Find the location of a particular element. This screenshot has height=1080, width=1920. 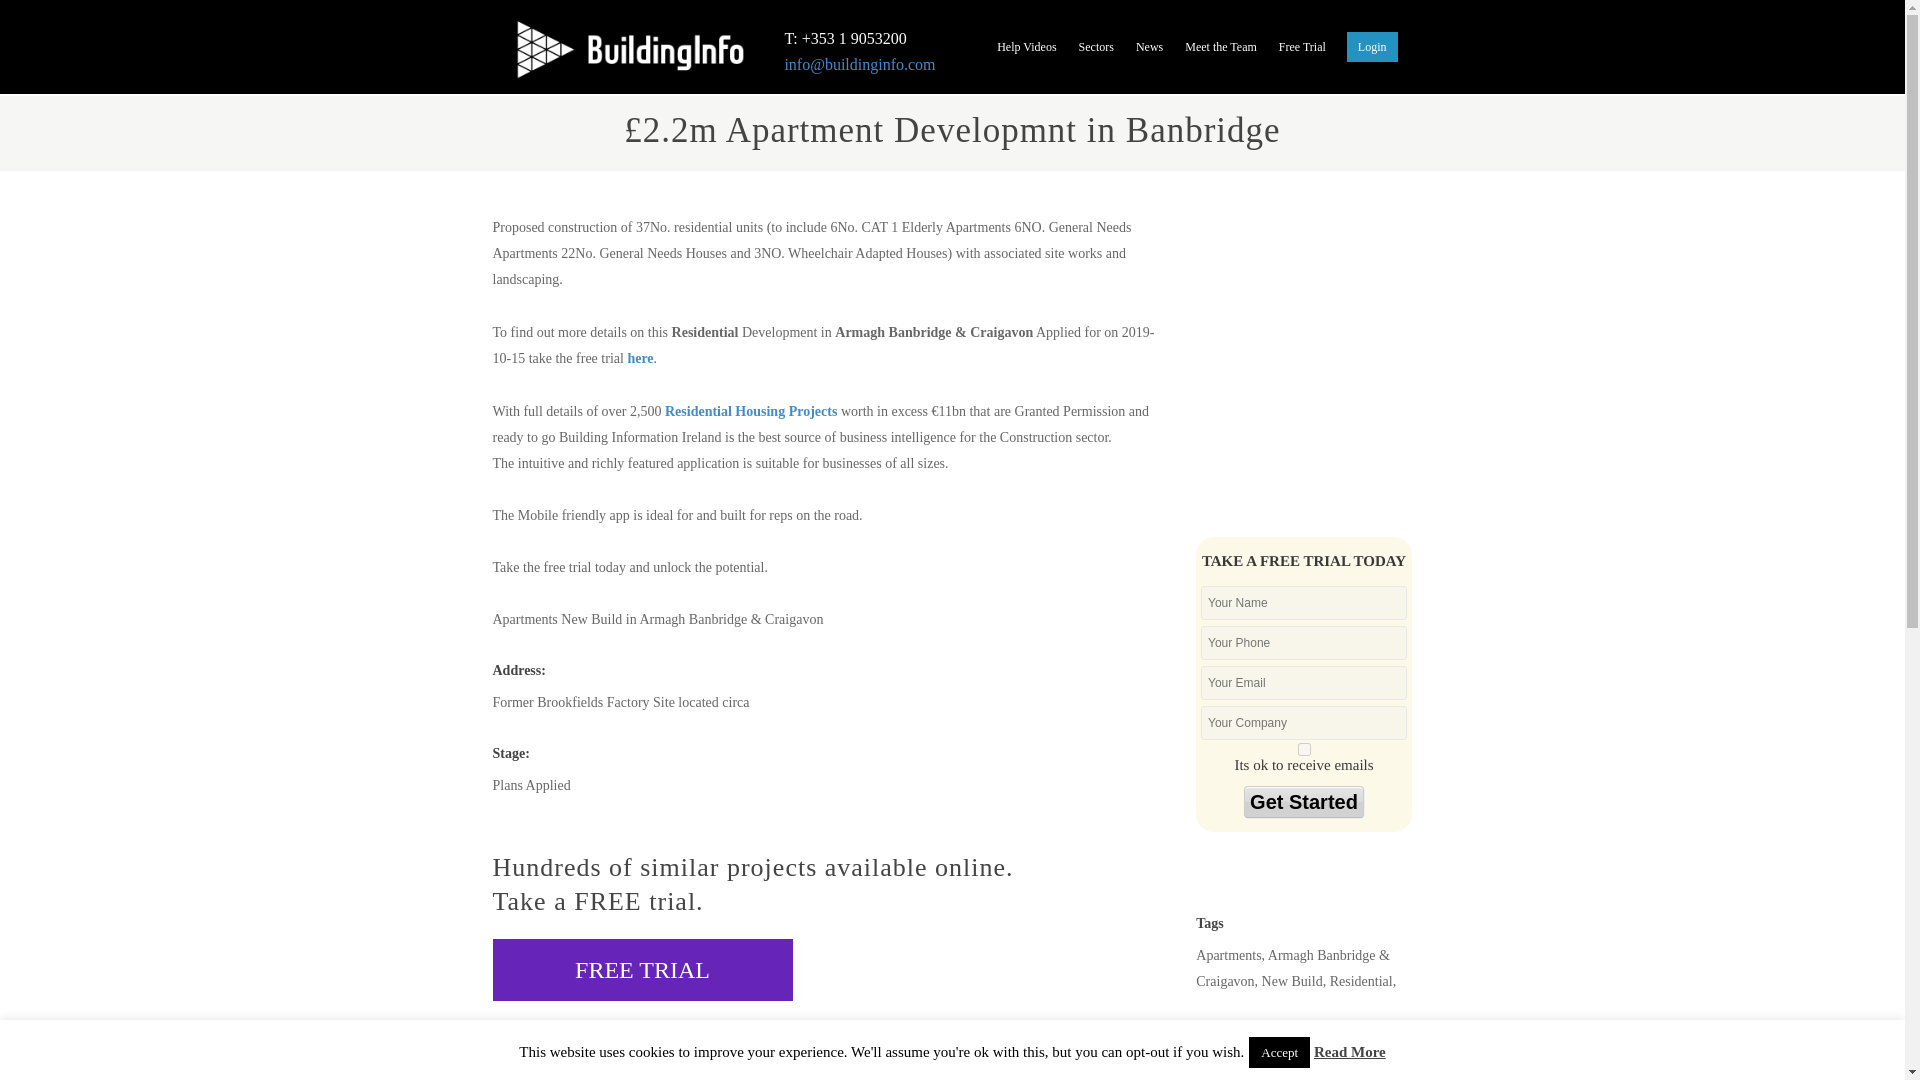

here is located at coordinates (640, 358).